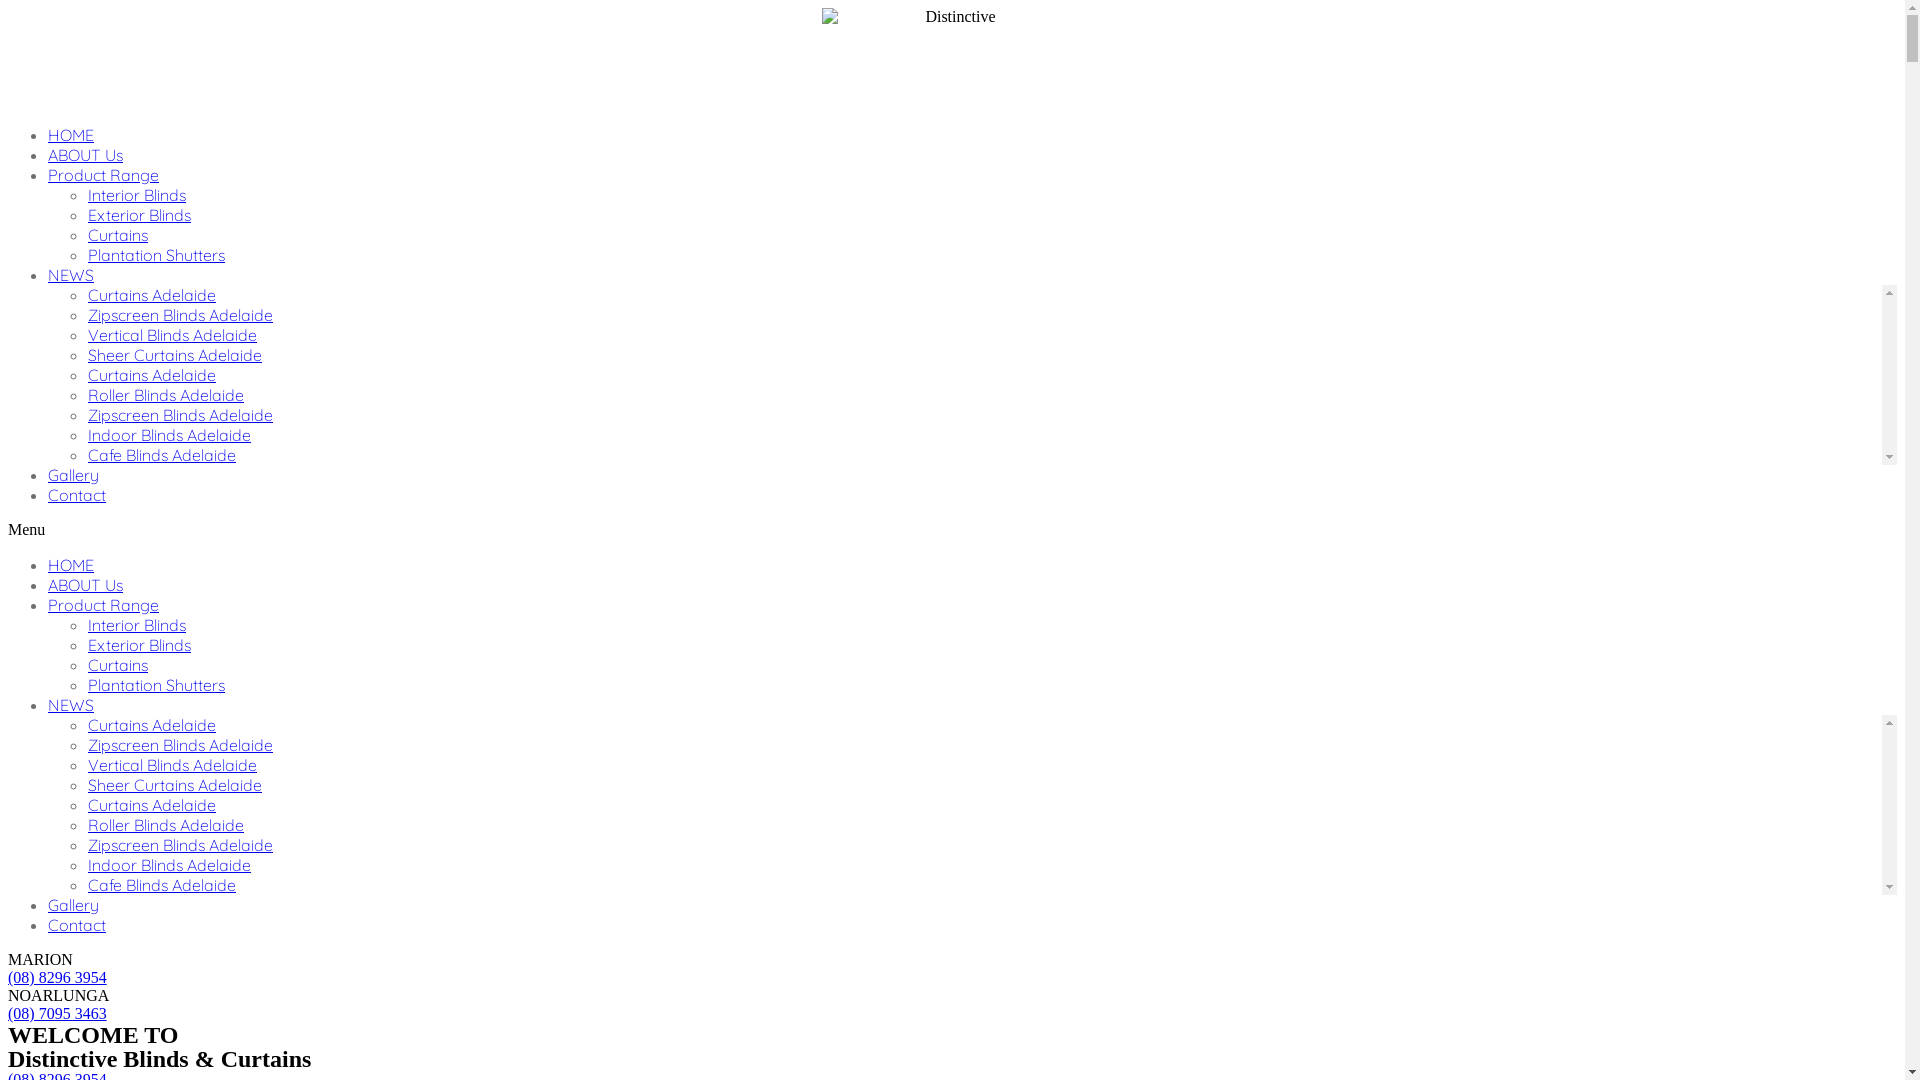 This screenshot has width=1920, height=1080. What do you see at coordinates (180, 845) in the screenshot?
I see `Zipscreen Blinds Adelaide` at bounding box center [180, 845].